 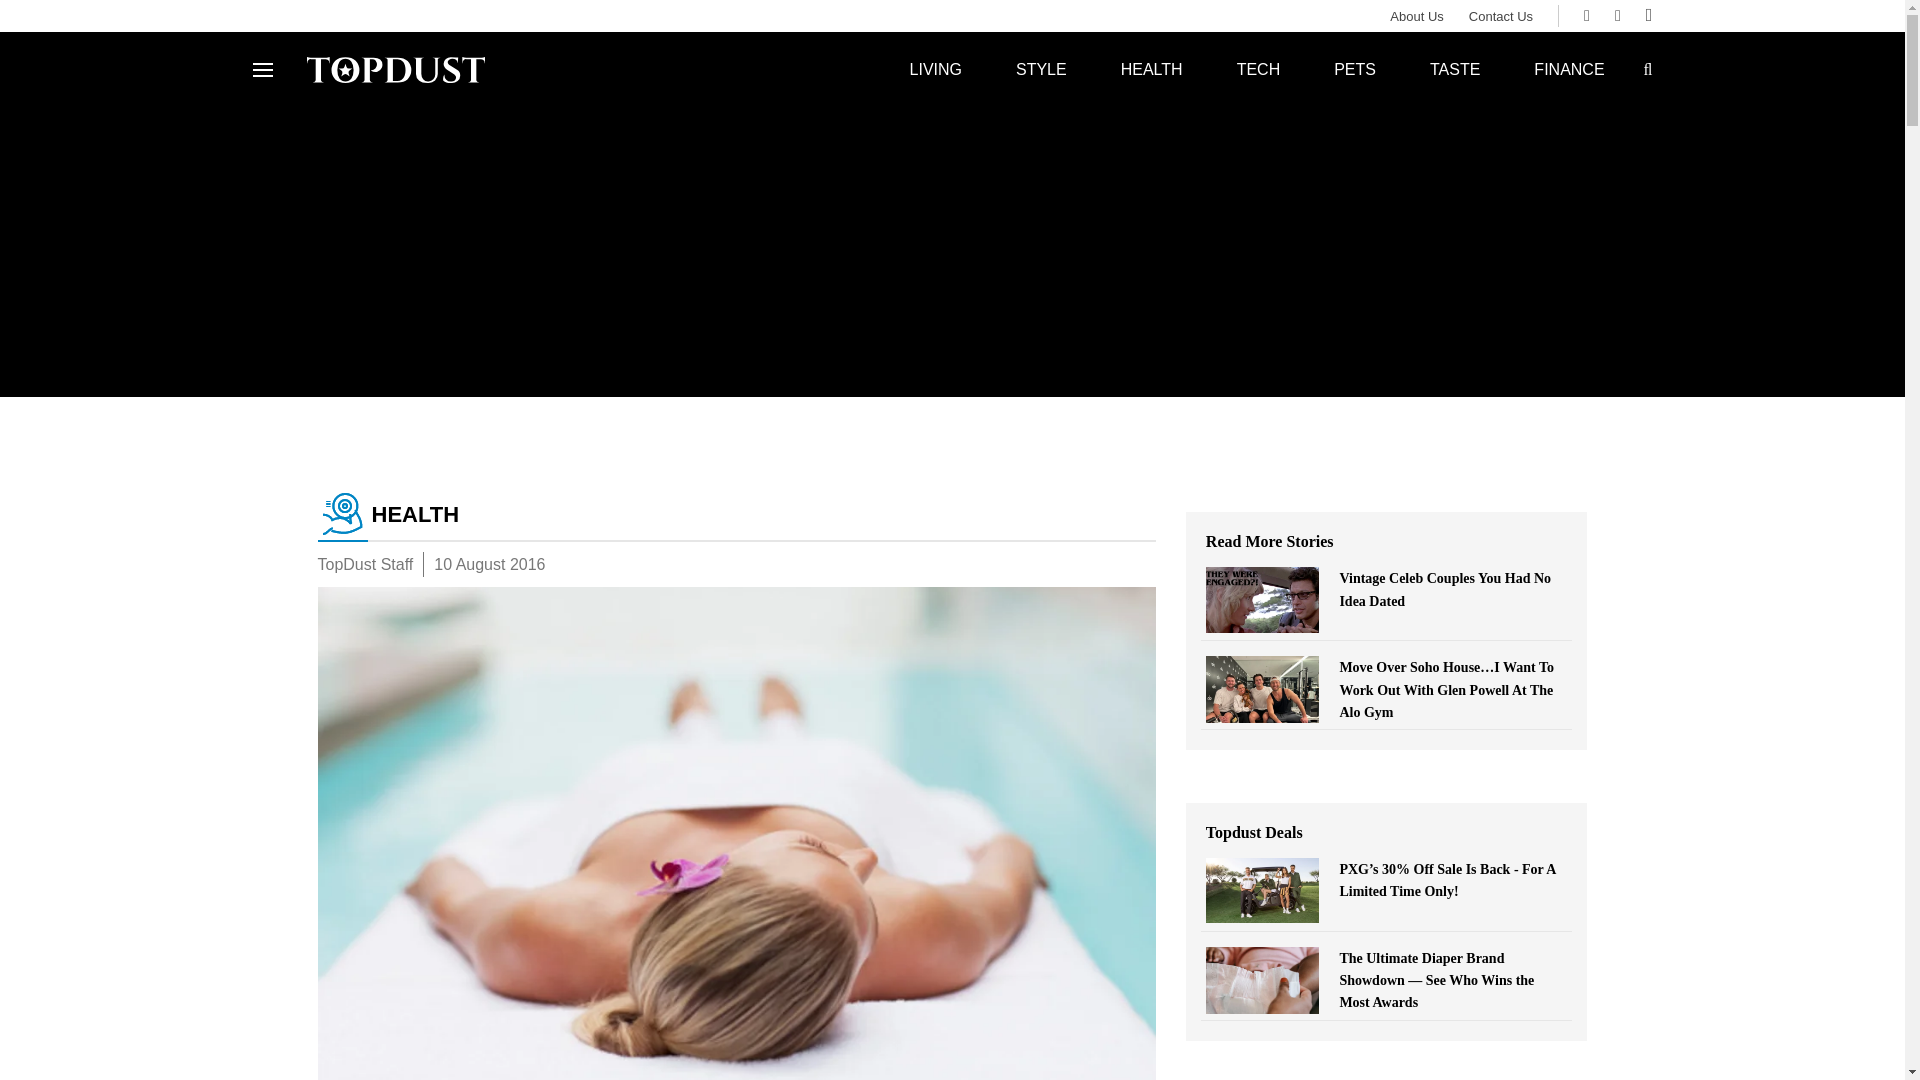 I want to click on Contact Us, so click(x=1488, y=16).